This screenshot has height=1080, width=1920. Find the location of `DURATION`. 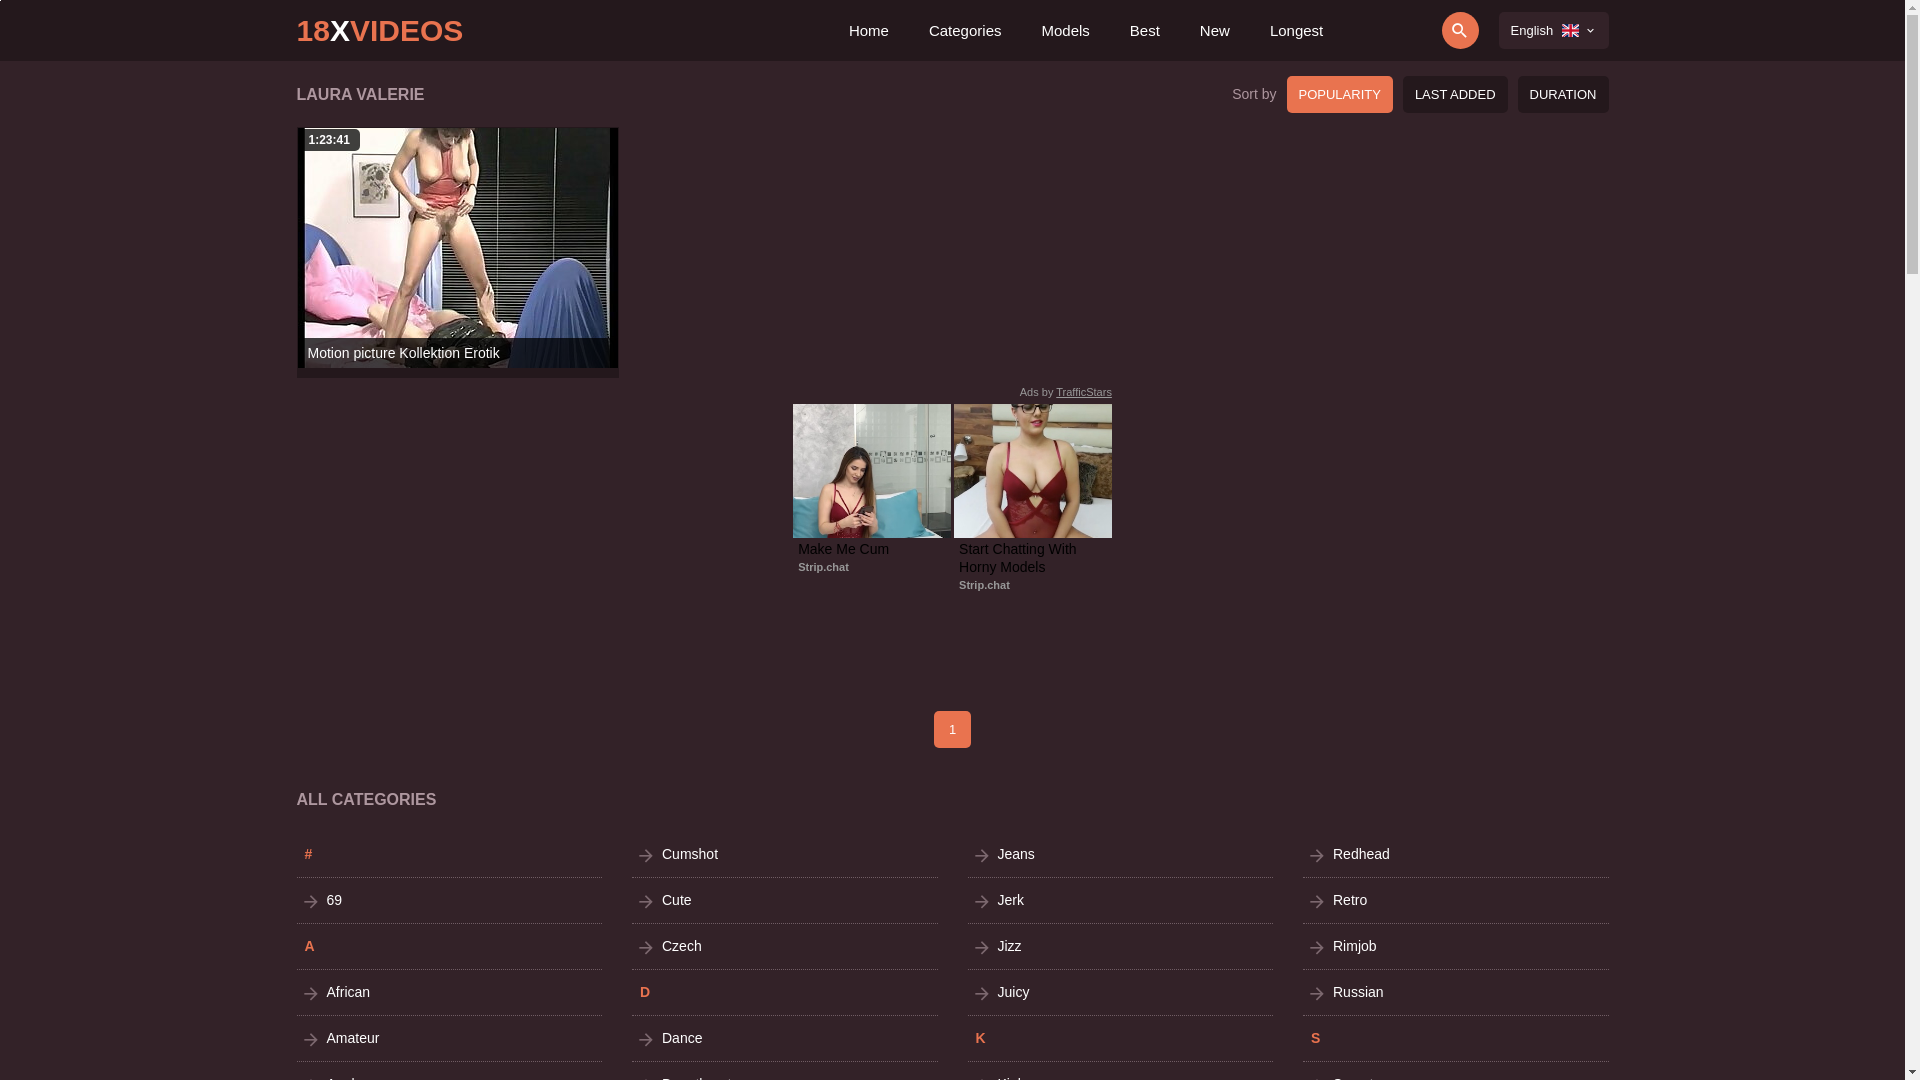

DURATION is located at coordinates (1564, 94).